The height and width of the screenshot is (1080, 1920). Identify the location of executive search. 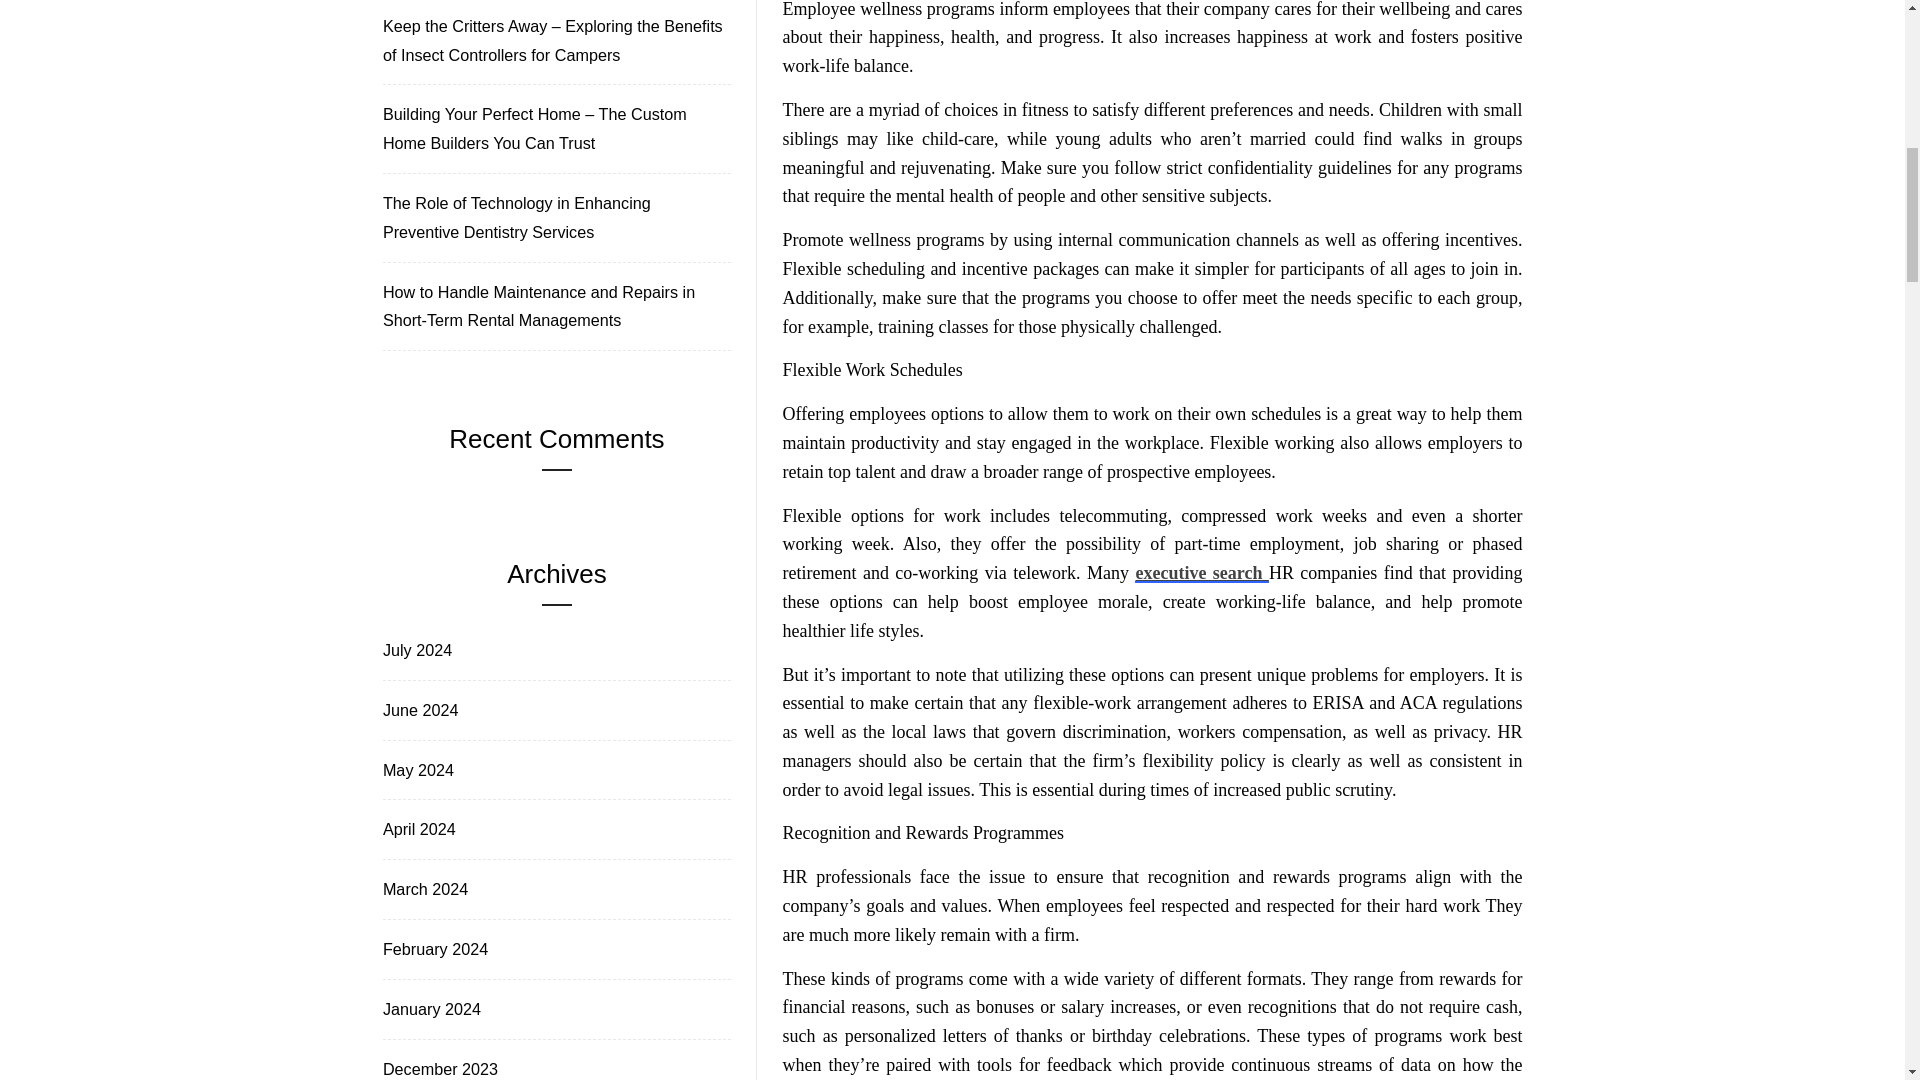
(1200, 572).